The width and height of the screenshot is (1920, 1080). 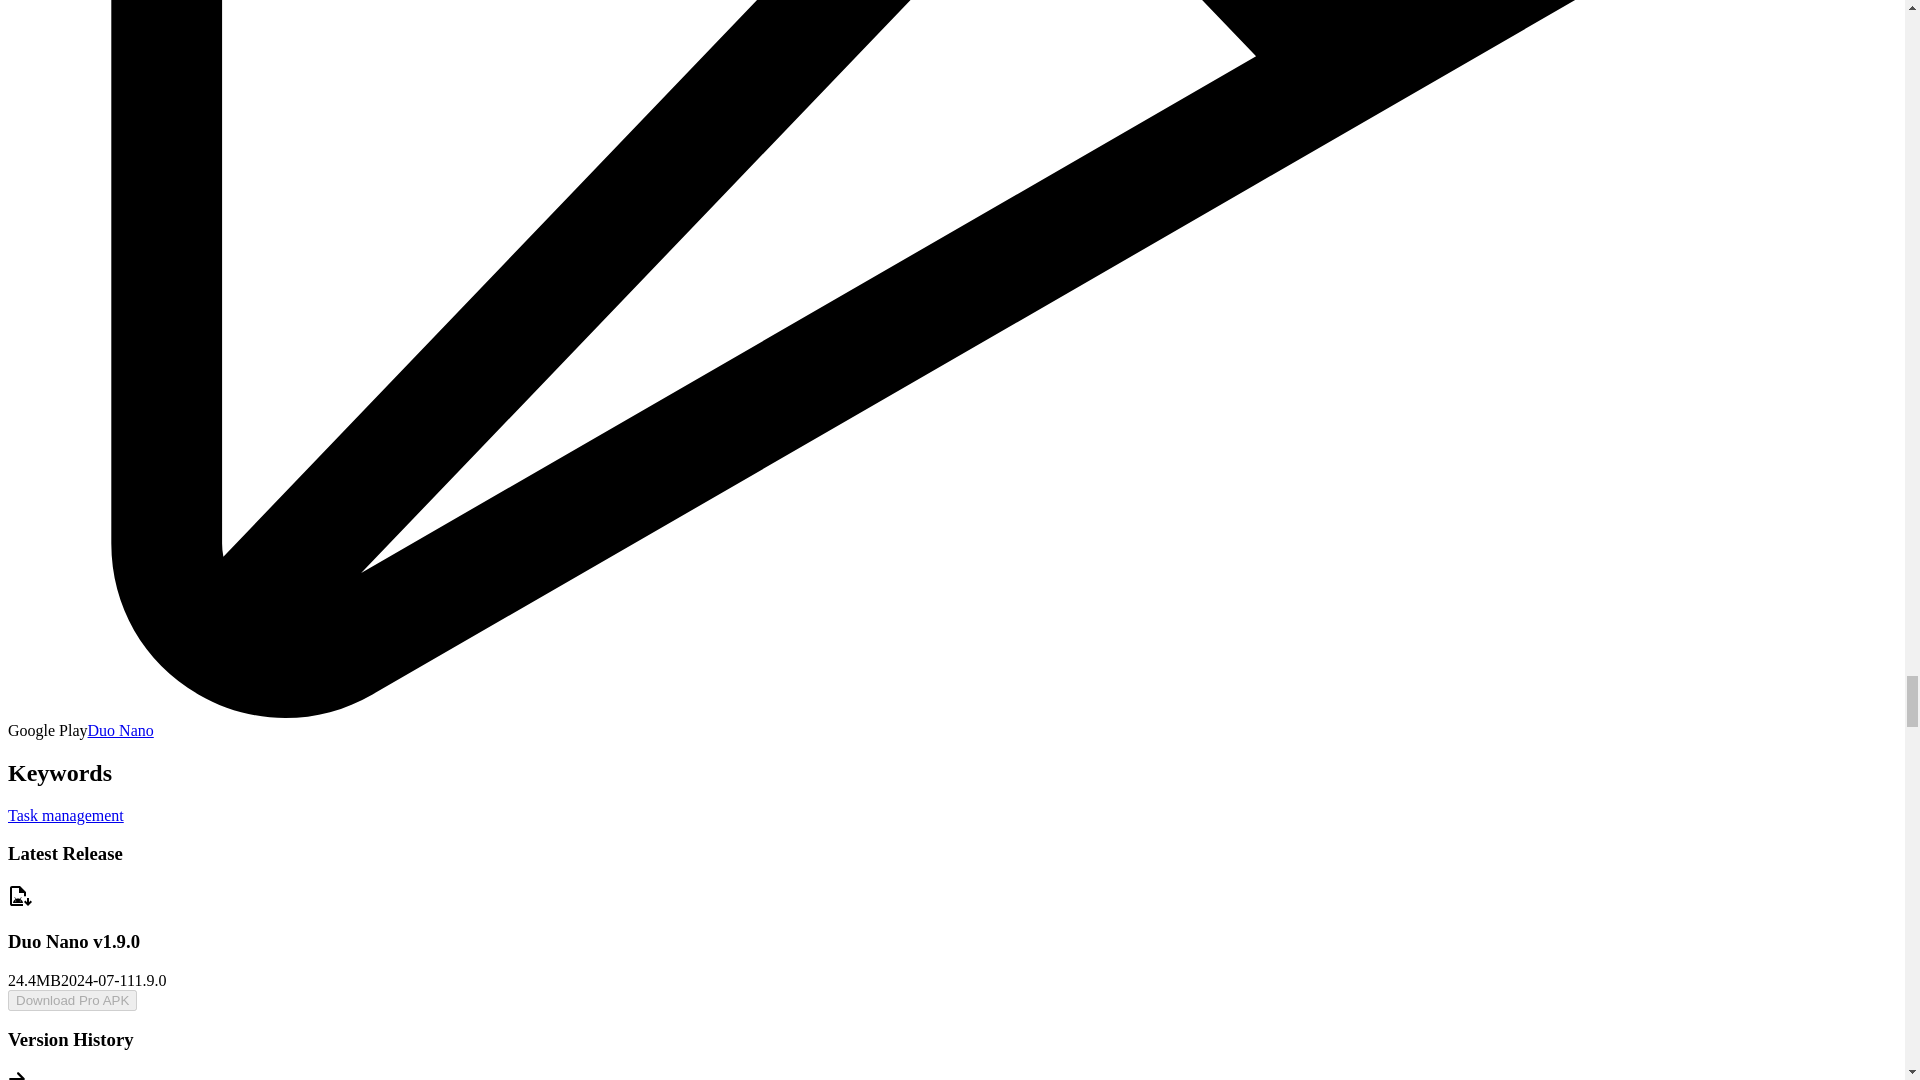 What do you see at coordinates (120, 730) in the screenshot?
I see `Duo Nano` at bounding box center [120, 730].